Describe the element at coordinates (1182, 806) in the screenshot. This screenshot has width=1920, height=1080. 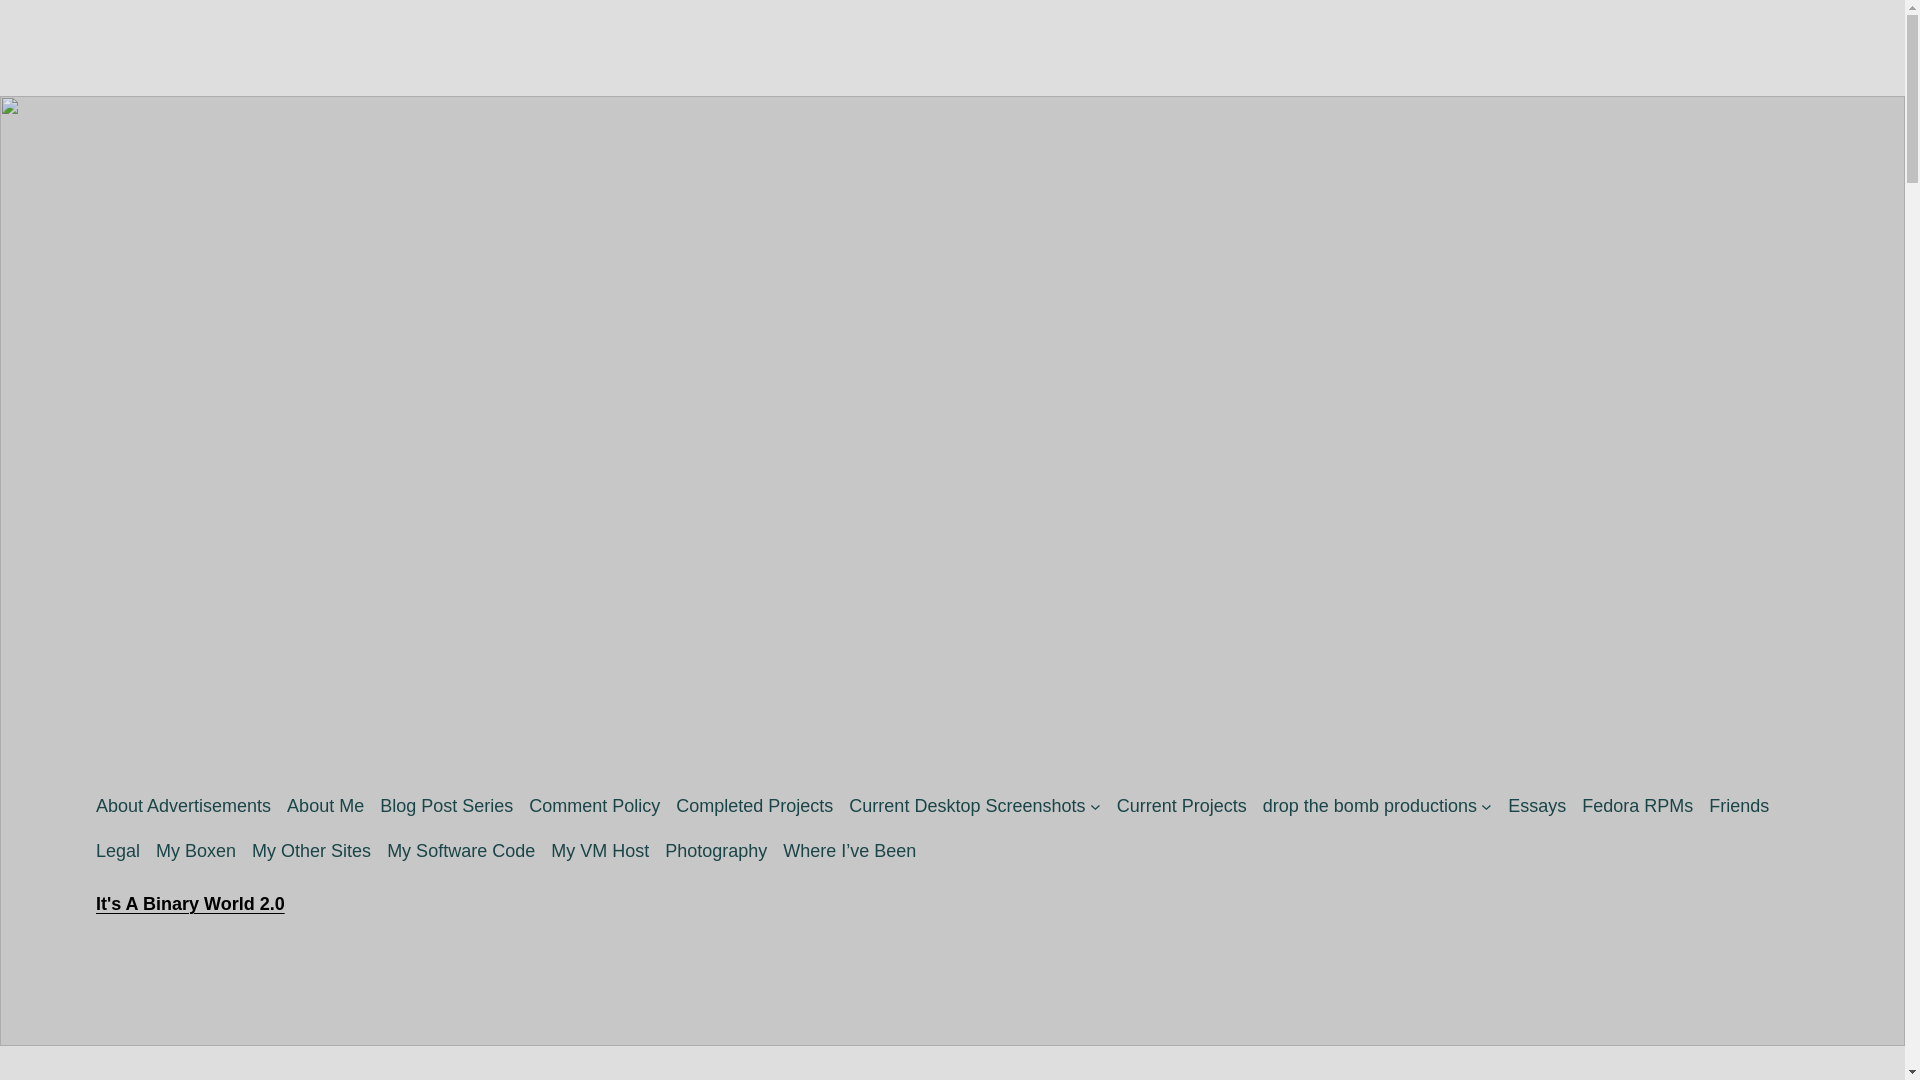
I see `Current Projects` at that location.